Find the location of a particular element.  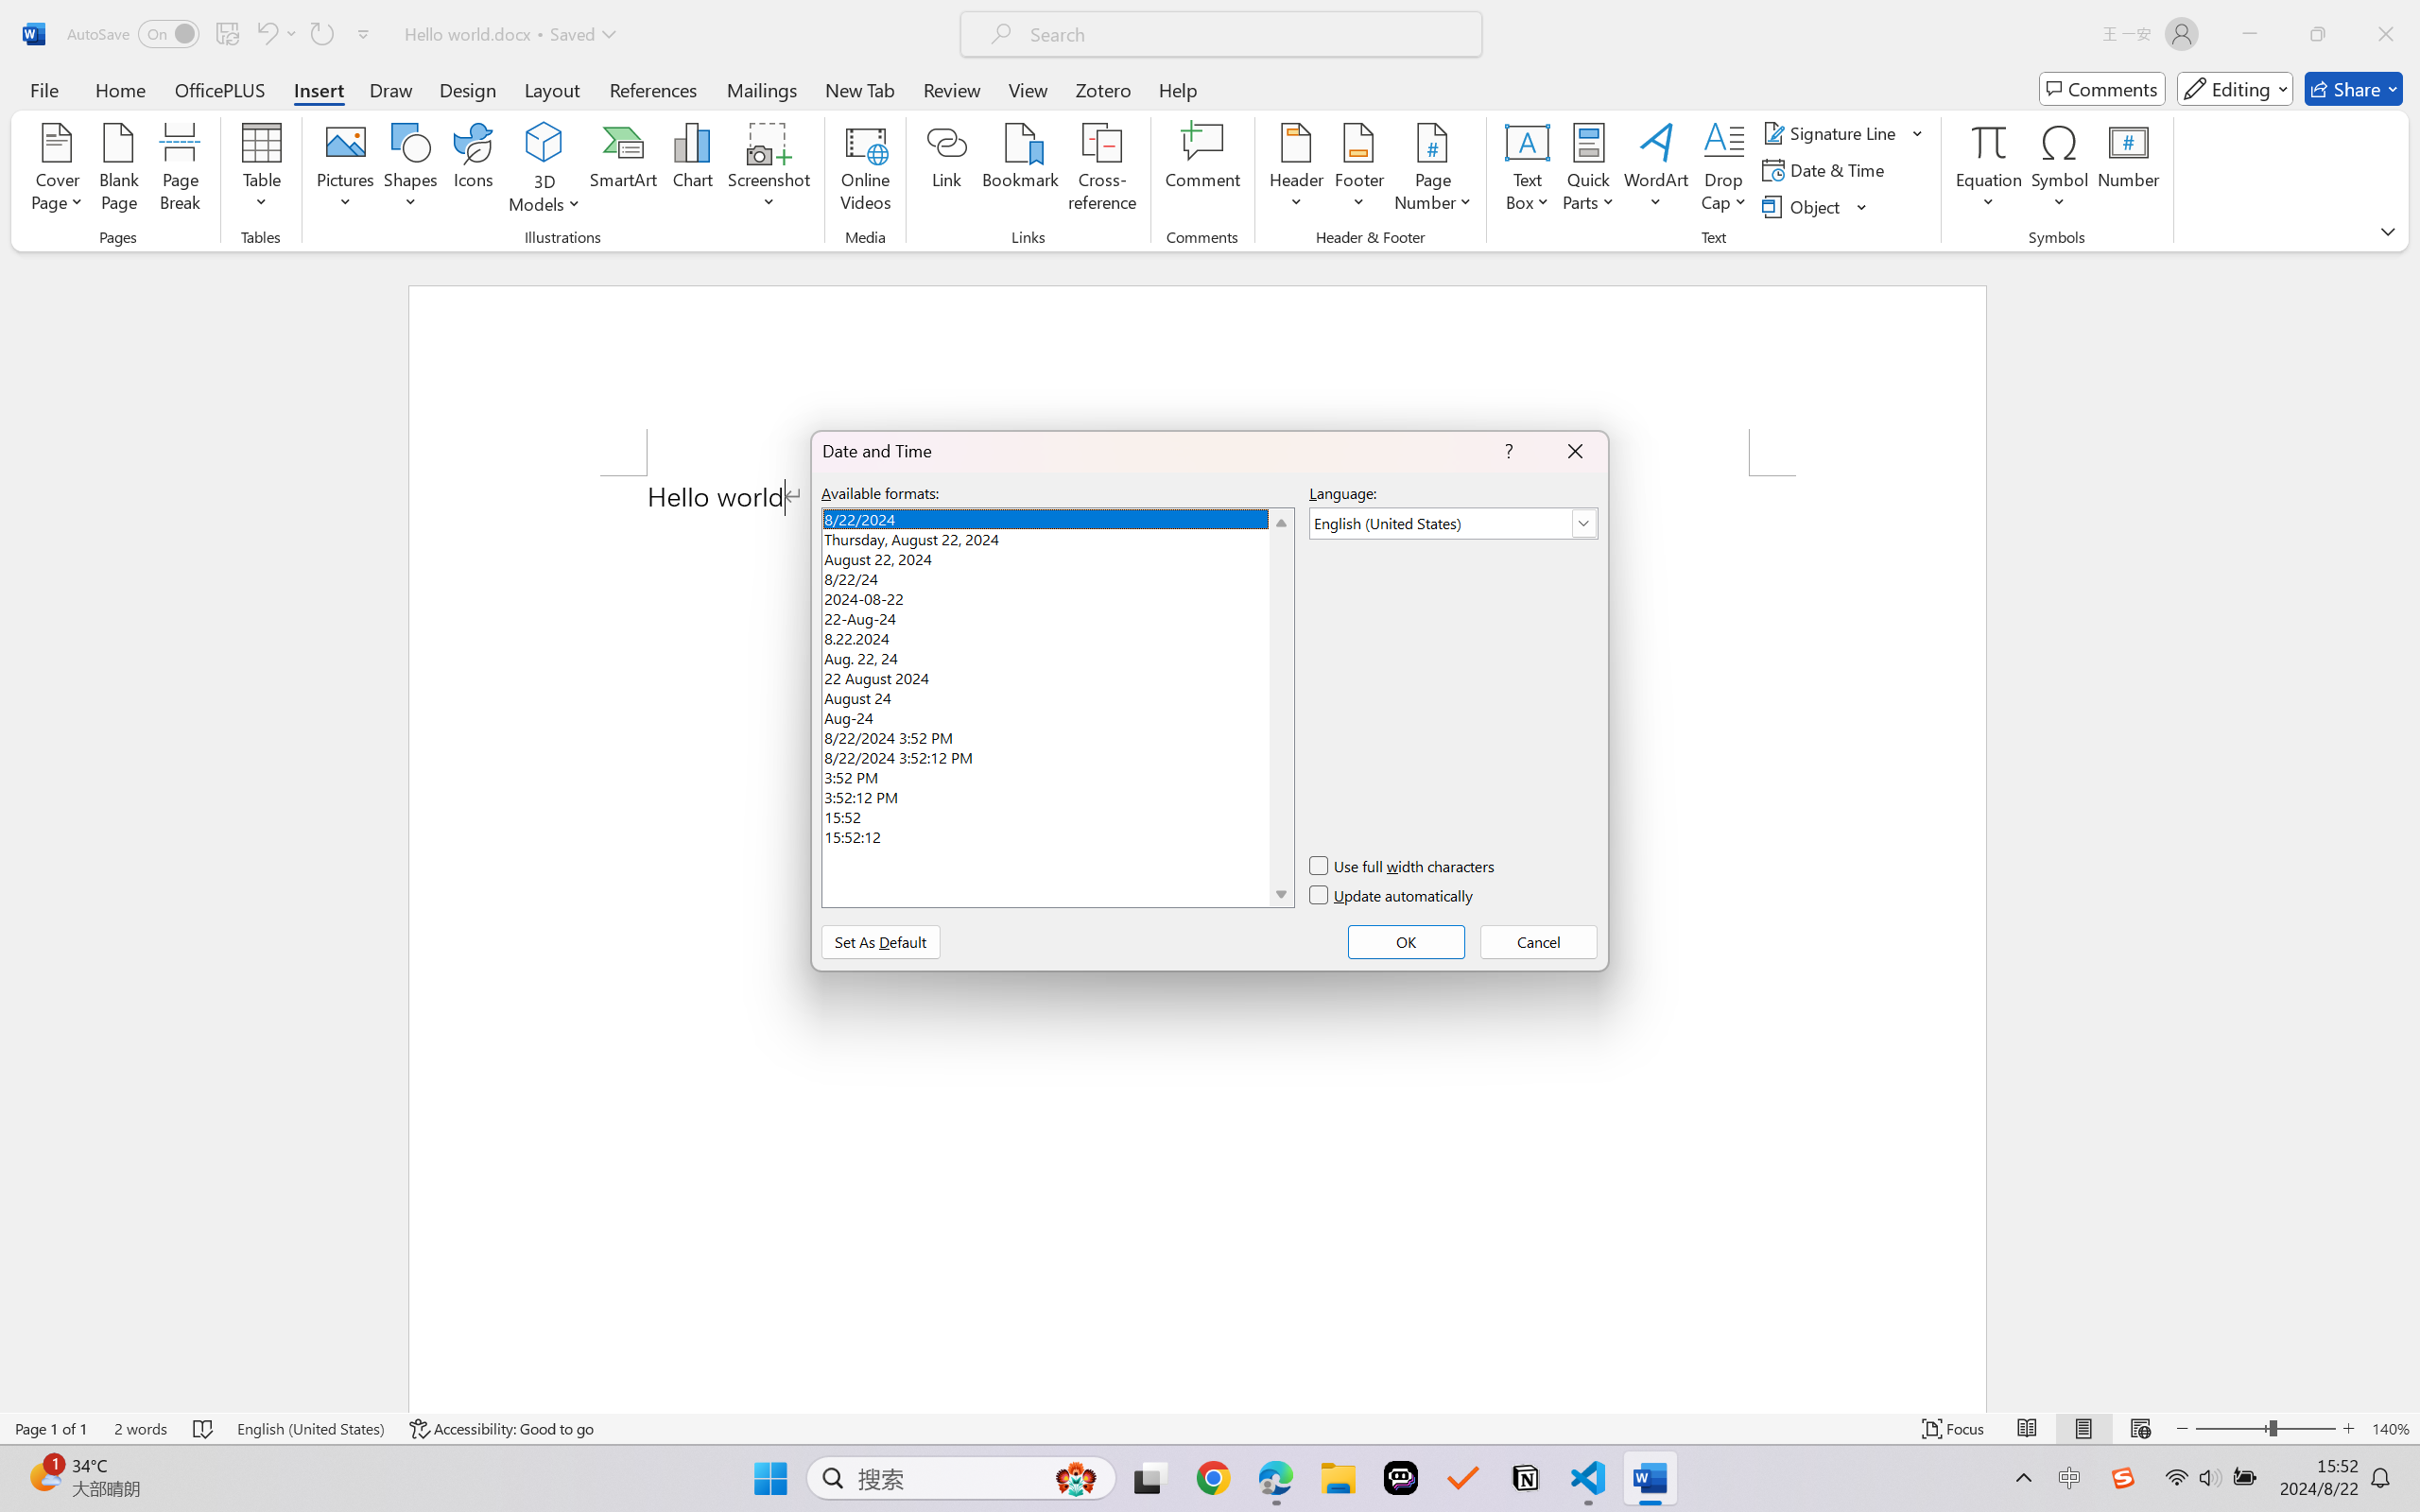

More Options is located at coordinates (1989, 195).